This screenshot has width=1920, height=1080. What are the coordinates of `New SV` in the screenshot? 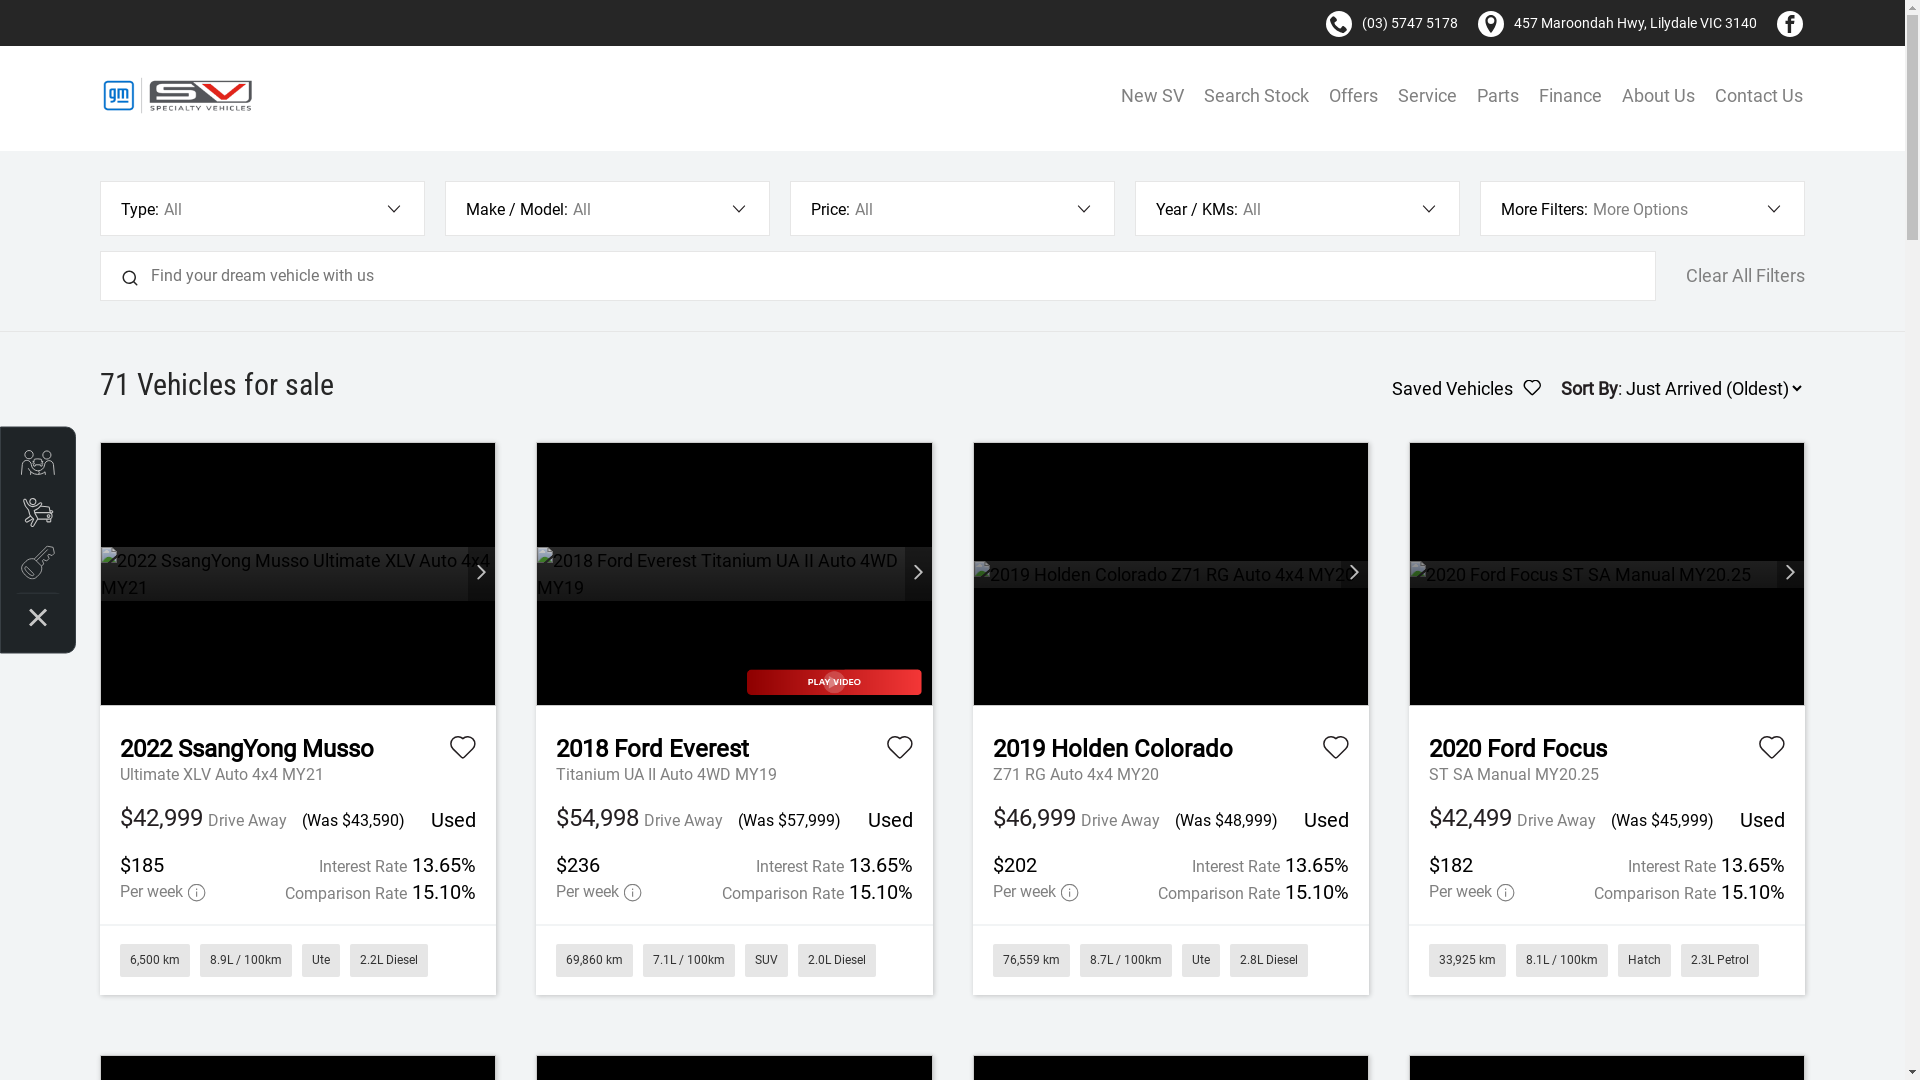 It's located at (1152, 96).